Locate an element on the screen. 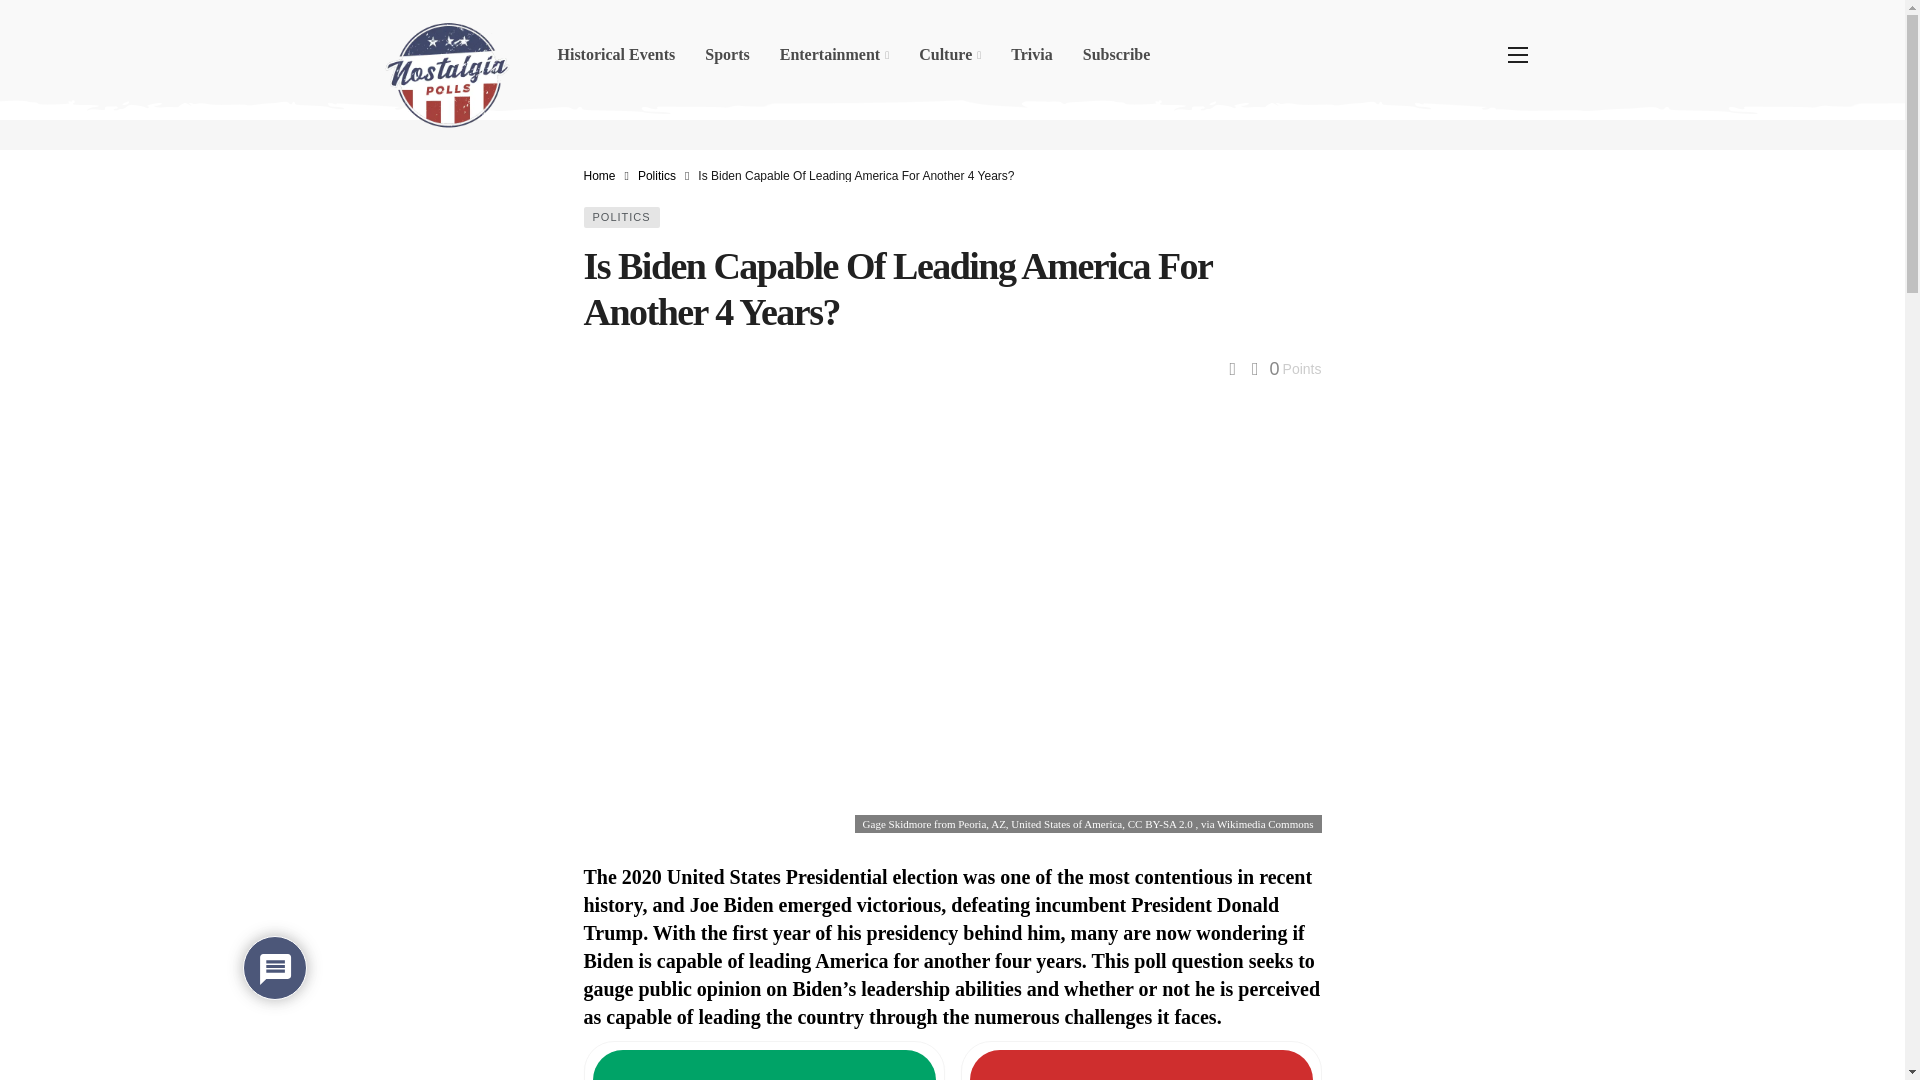 The height and width of the screenshot is (1080, 1920). Sports is located at coordinates (726, 54).